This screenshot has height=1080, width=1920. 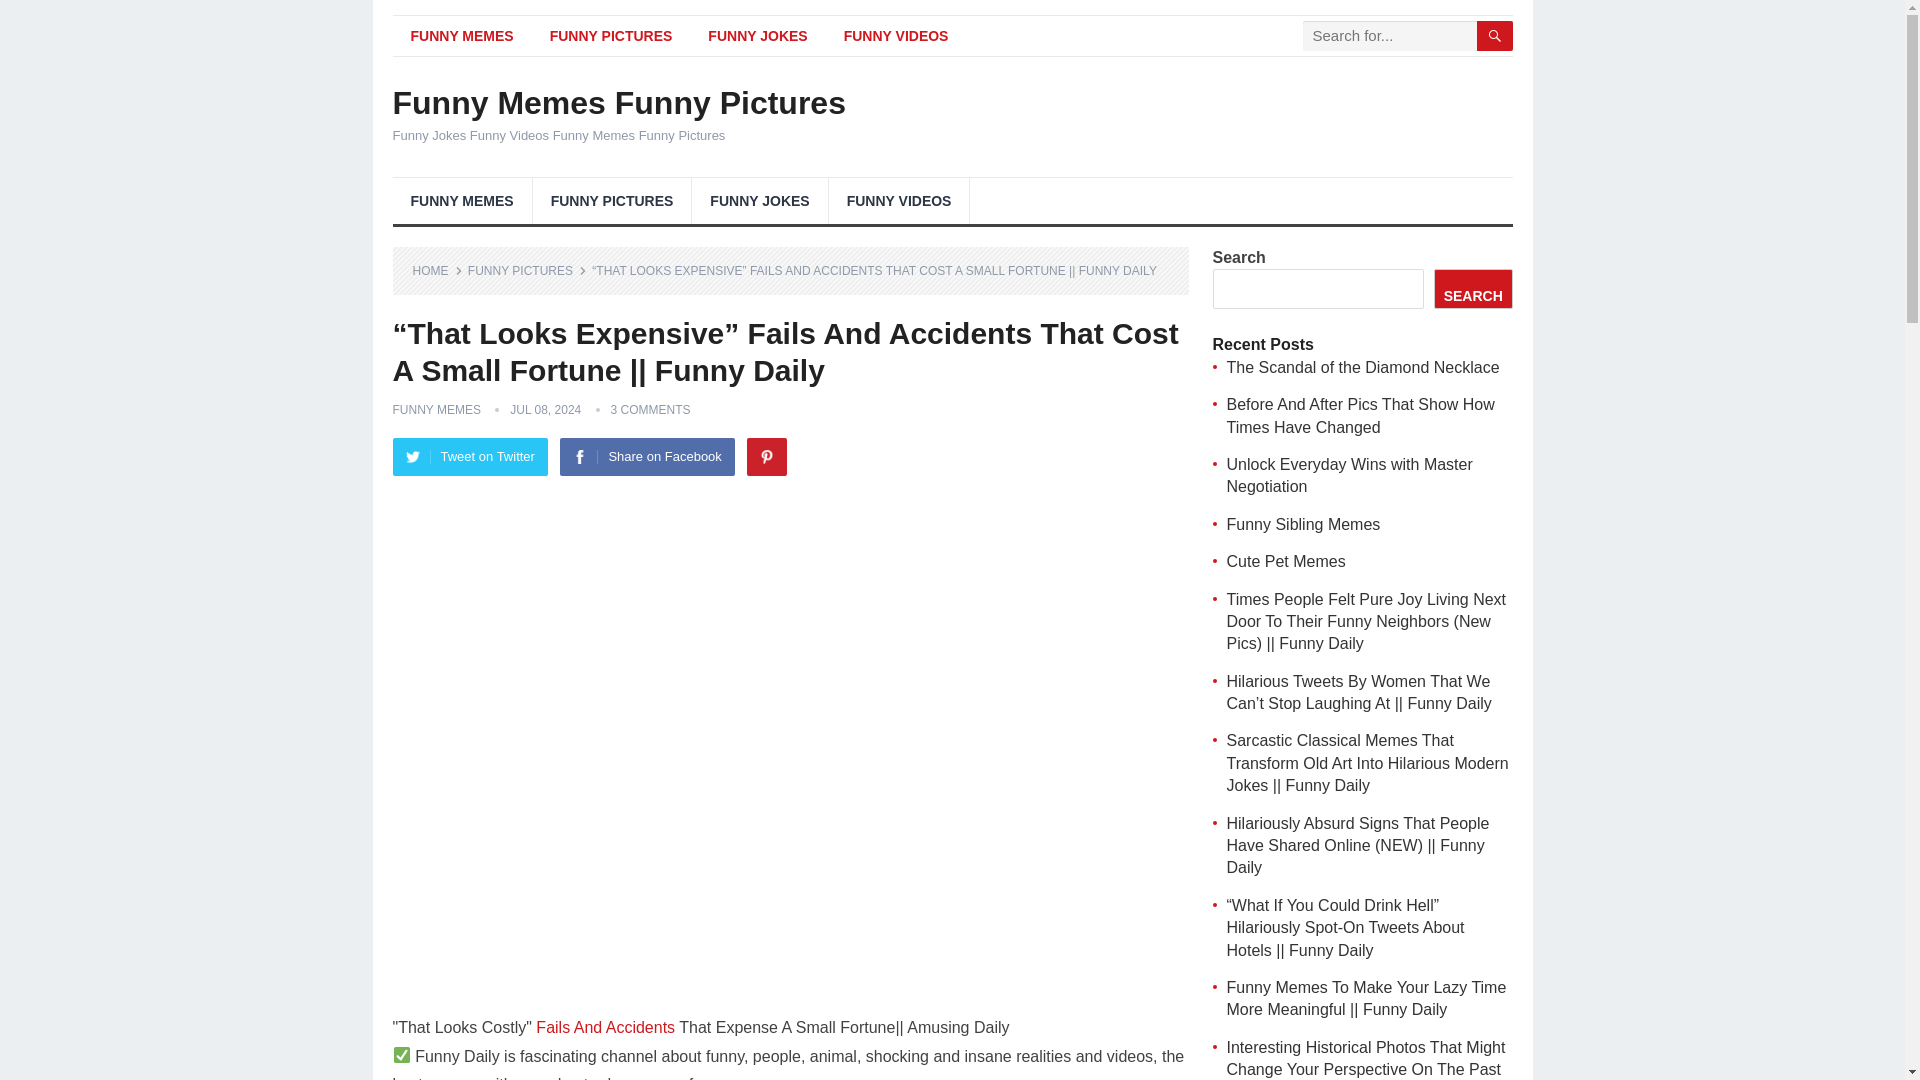 I want to click on FUNNY MEMES, so click(x=436, y=409).